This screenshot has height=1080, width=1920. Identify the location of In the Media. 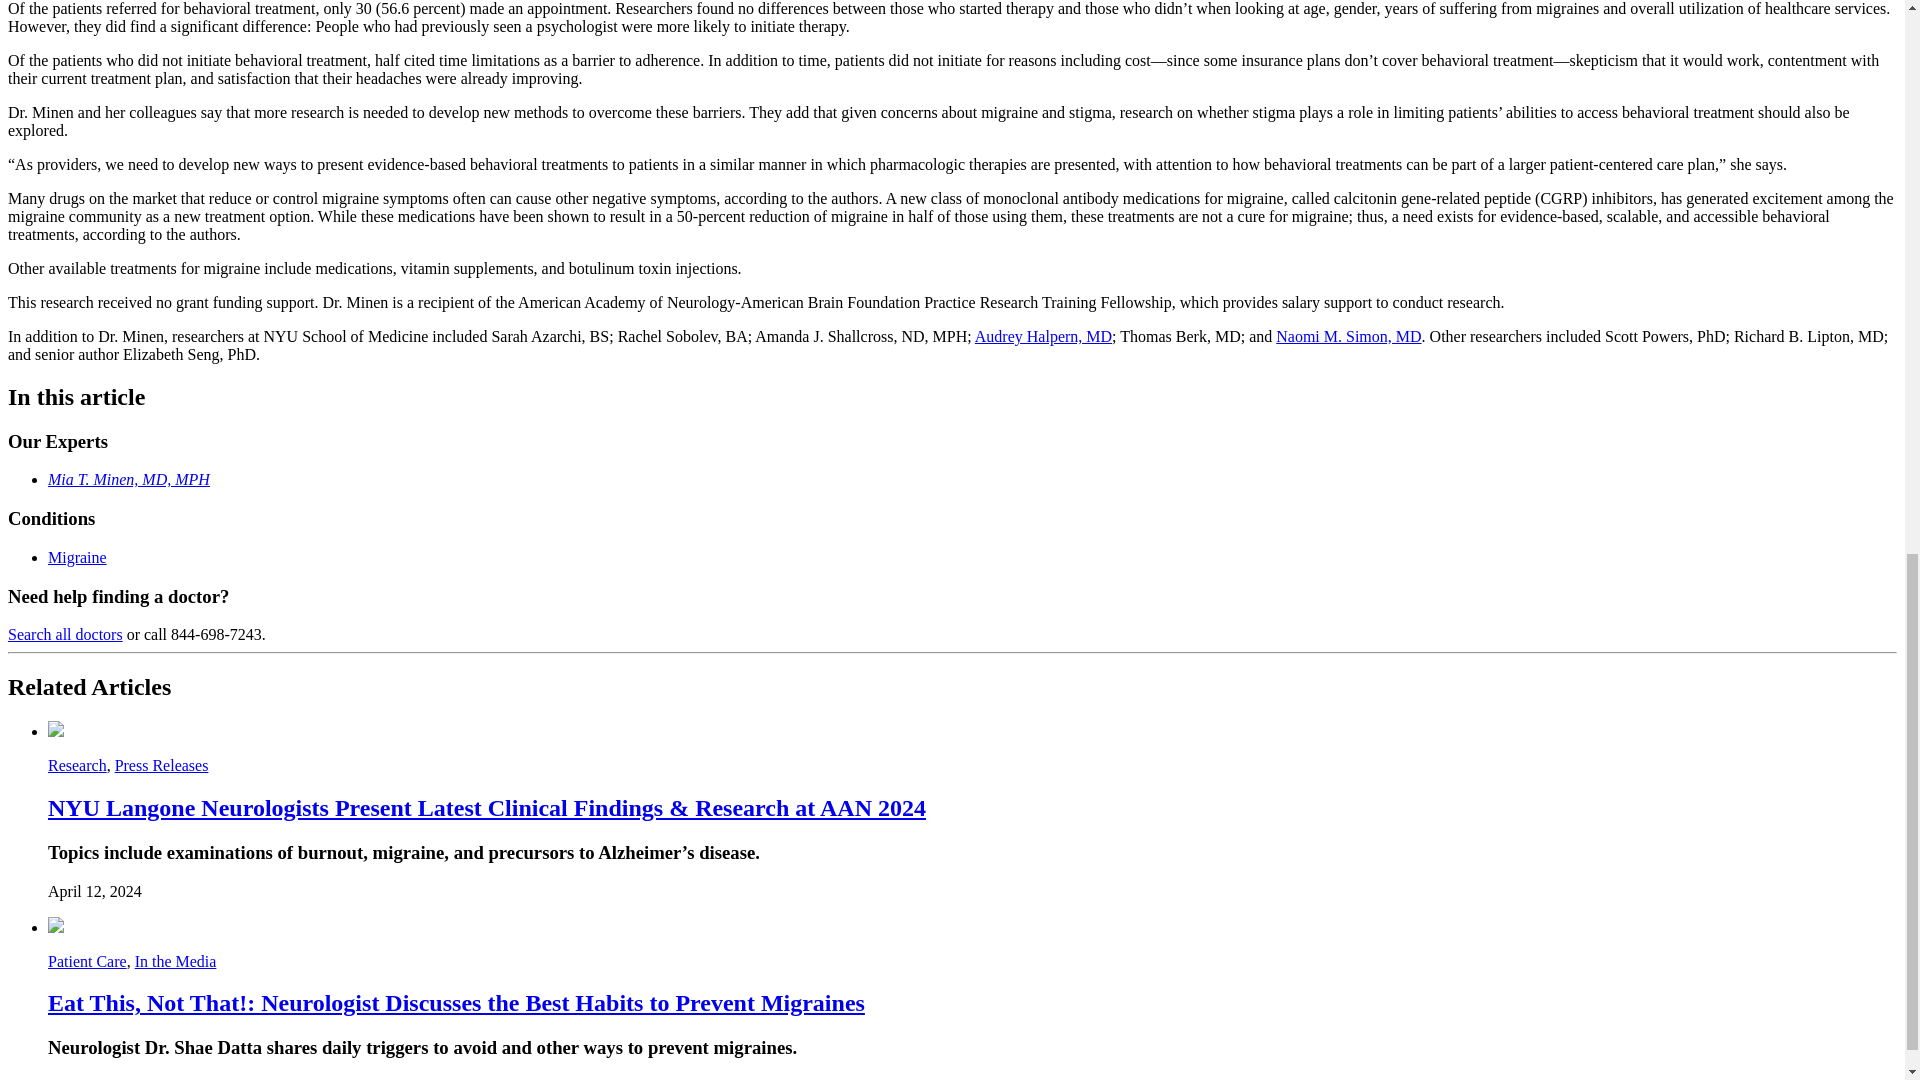
(175, 960).